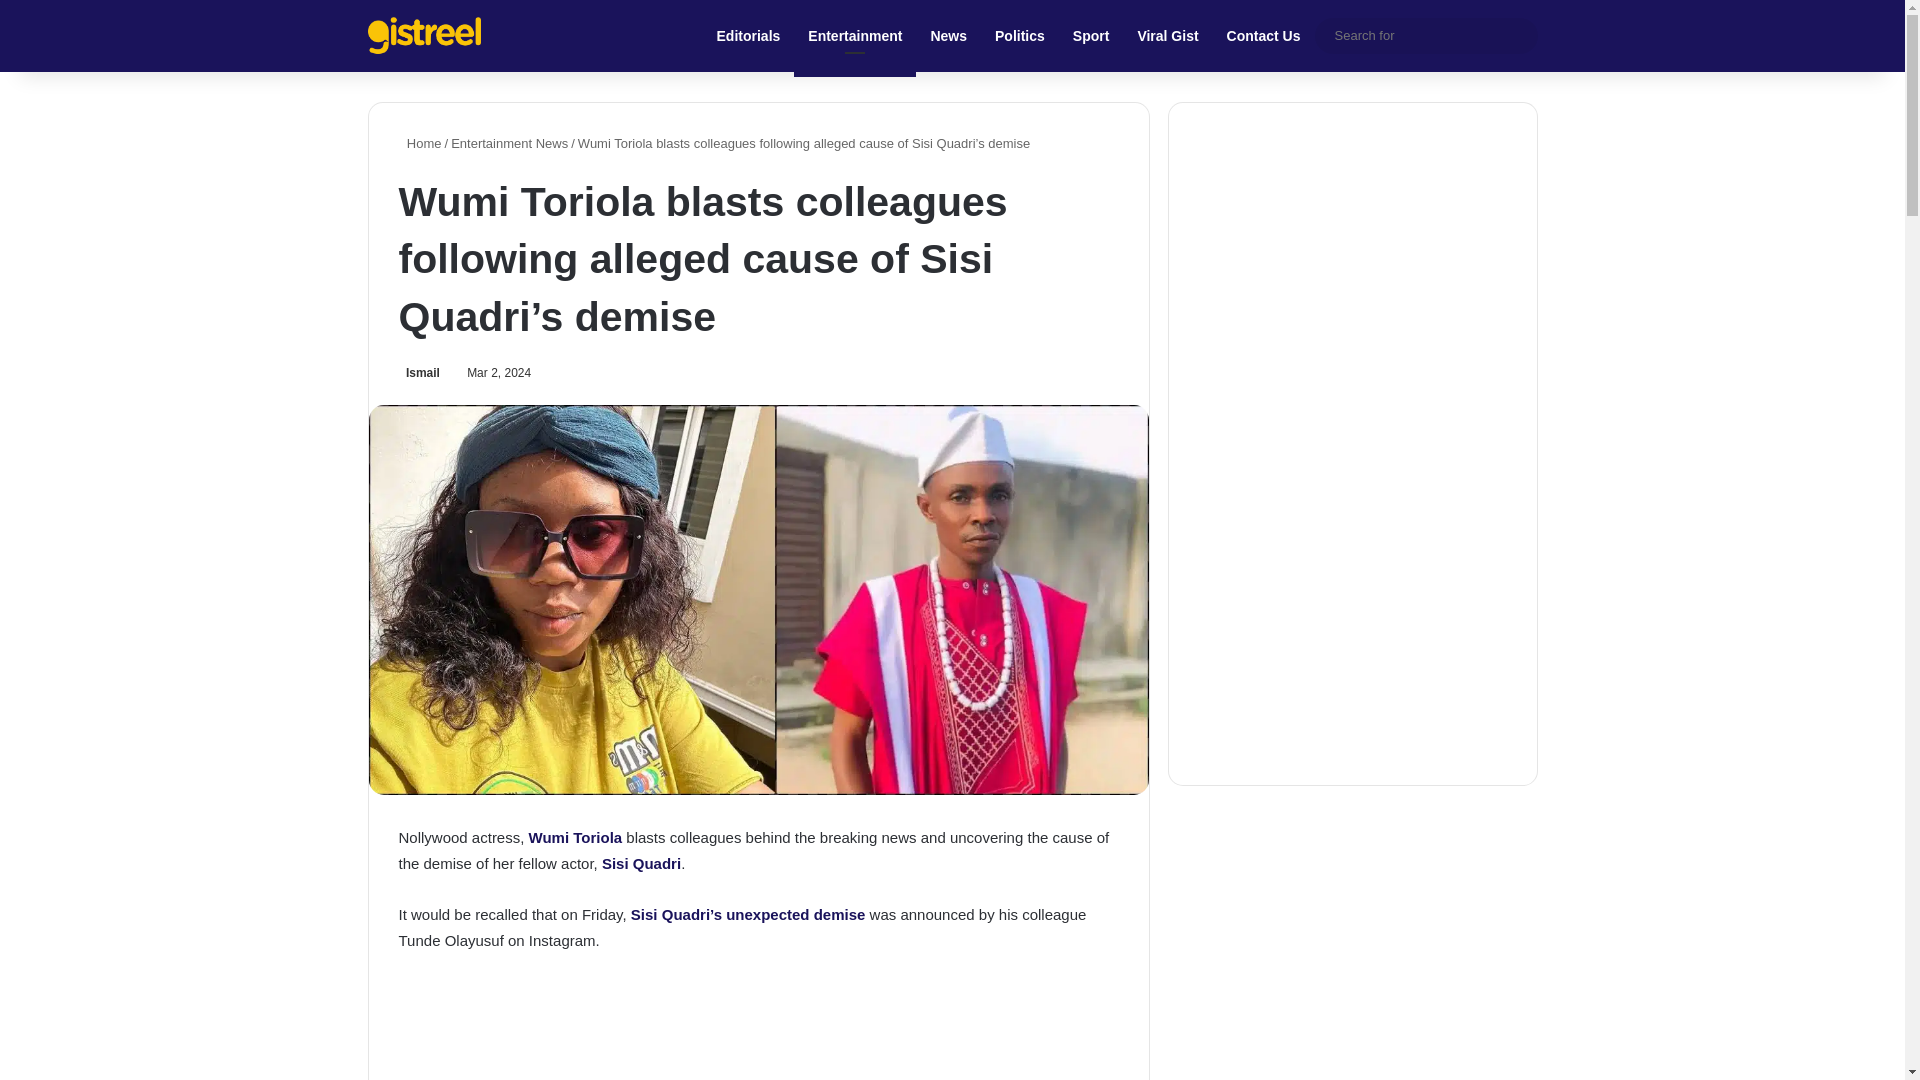  I want to click on GistReel Entertainment, so click(424, 36).